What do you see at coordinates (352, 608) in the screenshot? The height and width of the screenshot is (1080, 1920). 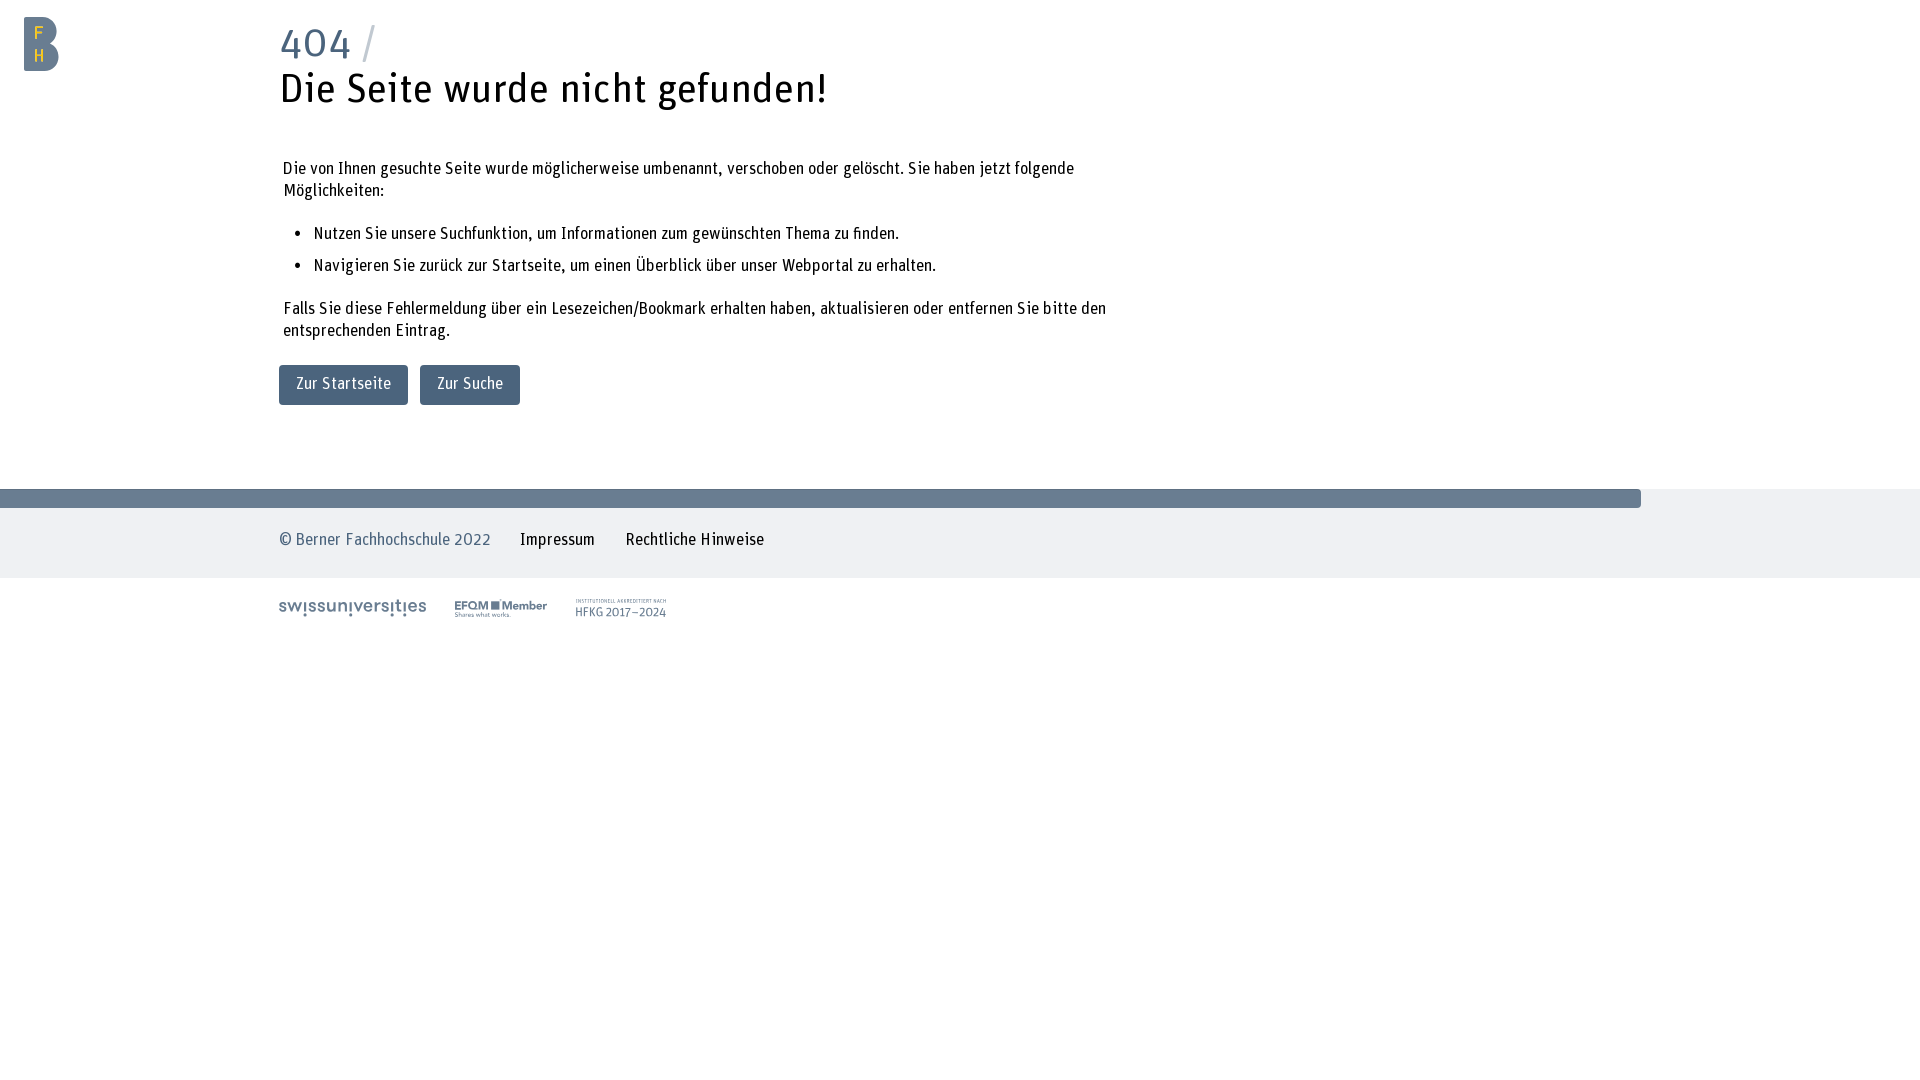 I see `swissuniversities` at bounding box center [352, 608].